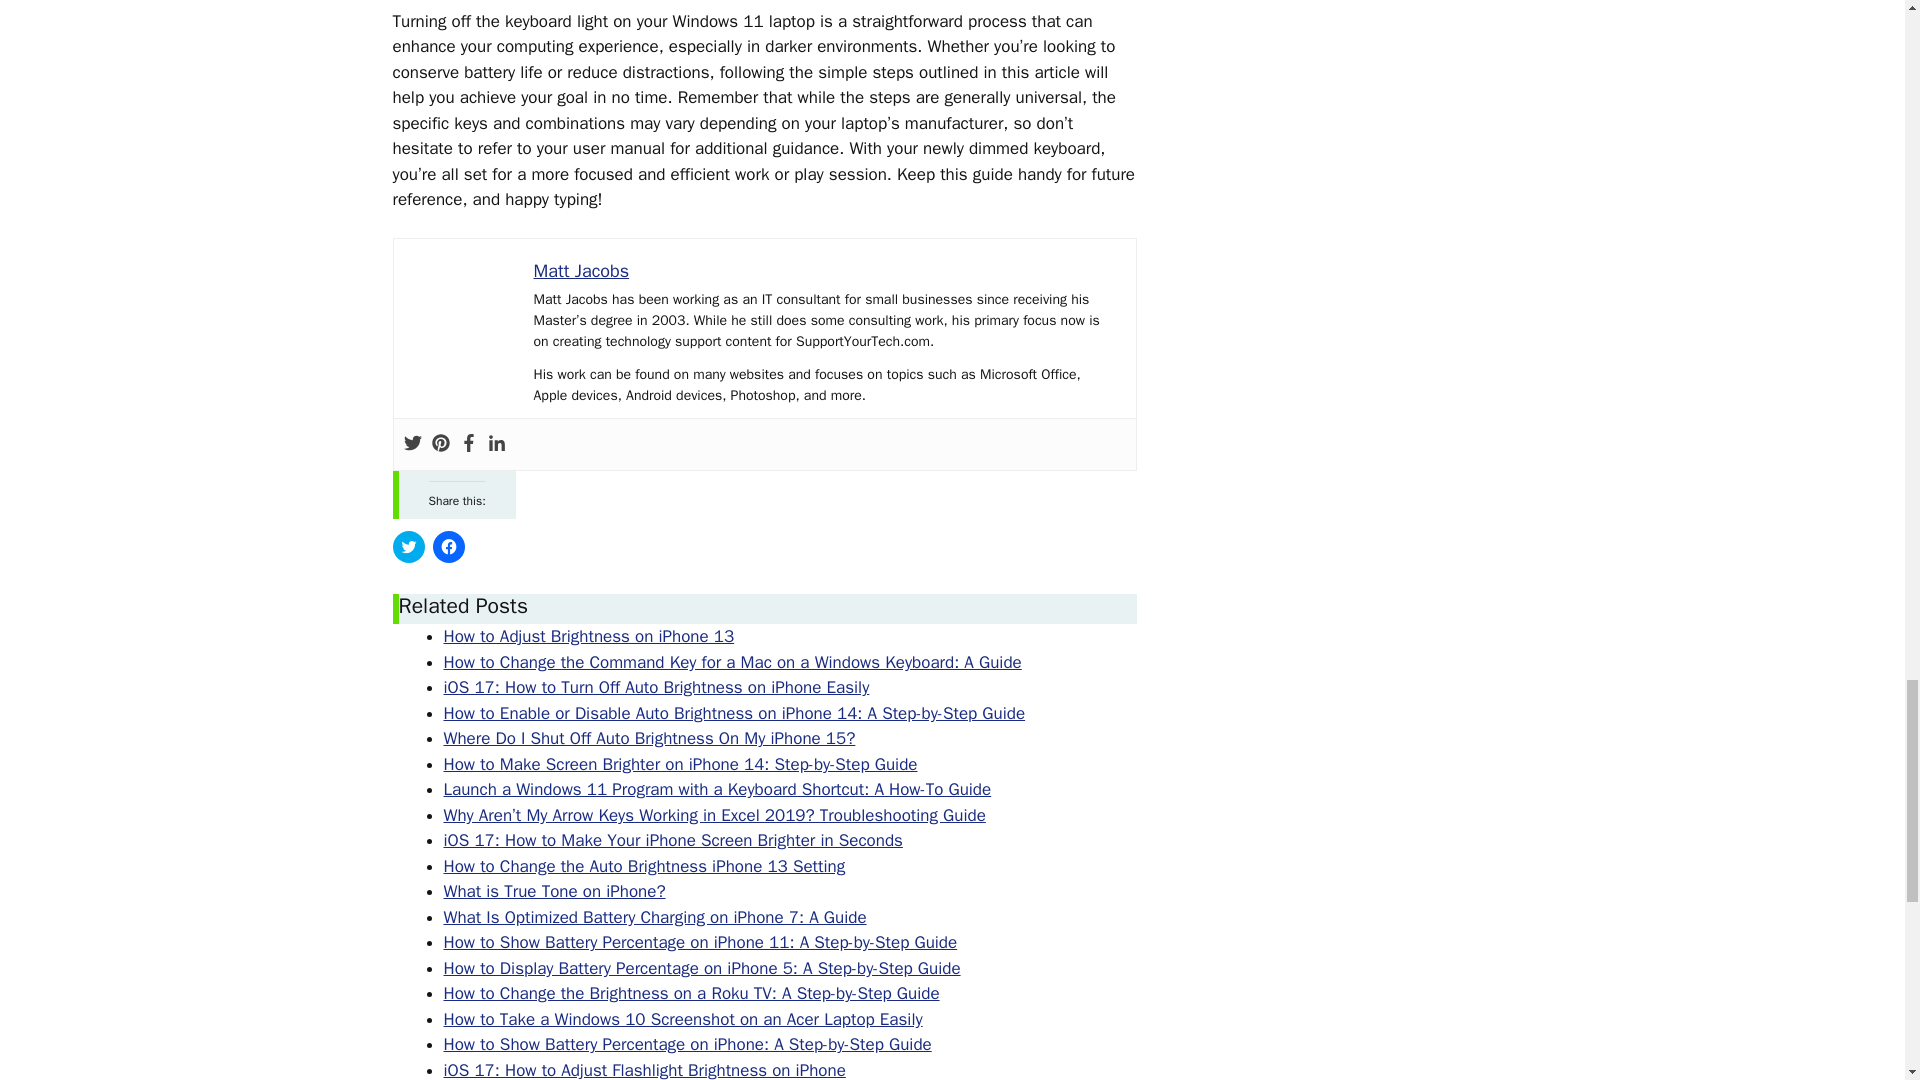 The height and width of the screenshot is (1080, 1920). What do you see at coordinates (589, 636) in the screenshot?
I see `How to Adjust Brightness on iPhone 13` at bounding box center [589, 636].